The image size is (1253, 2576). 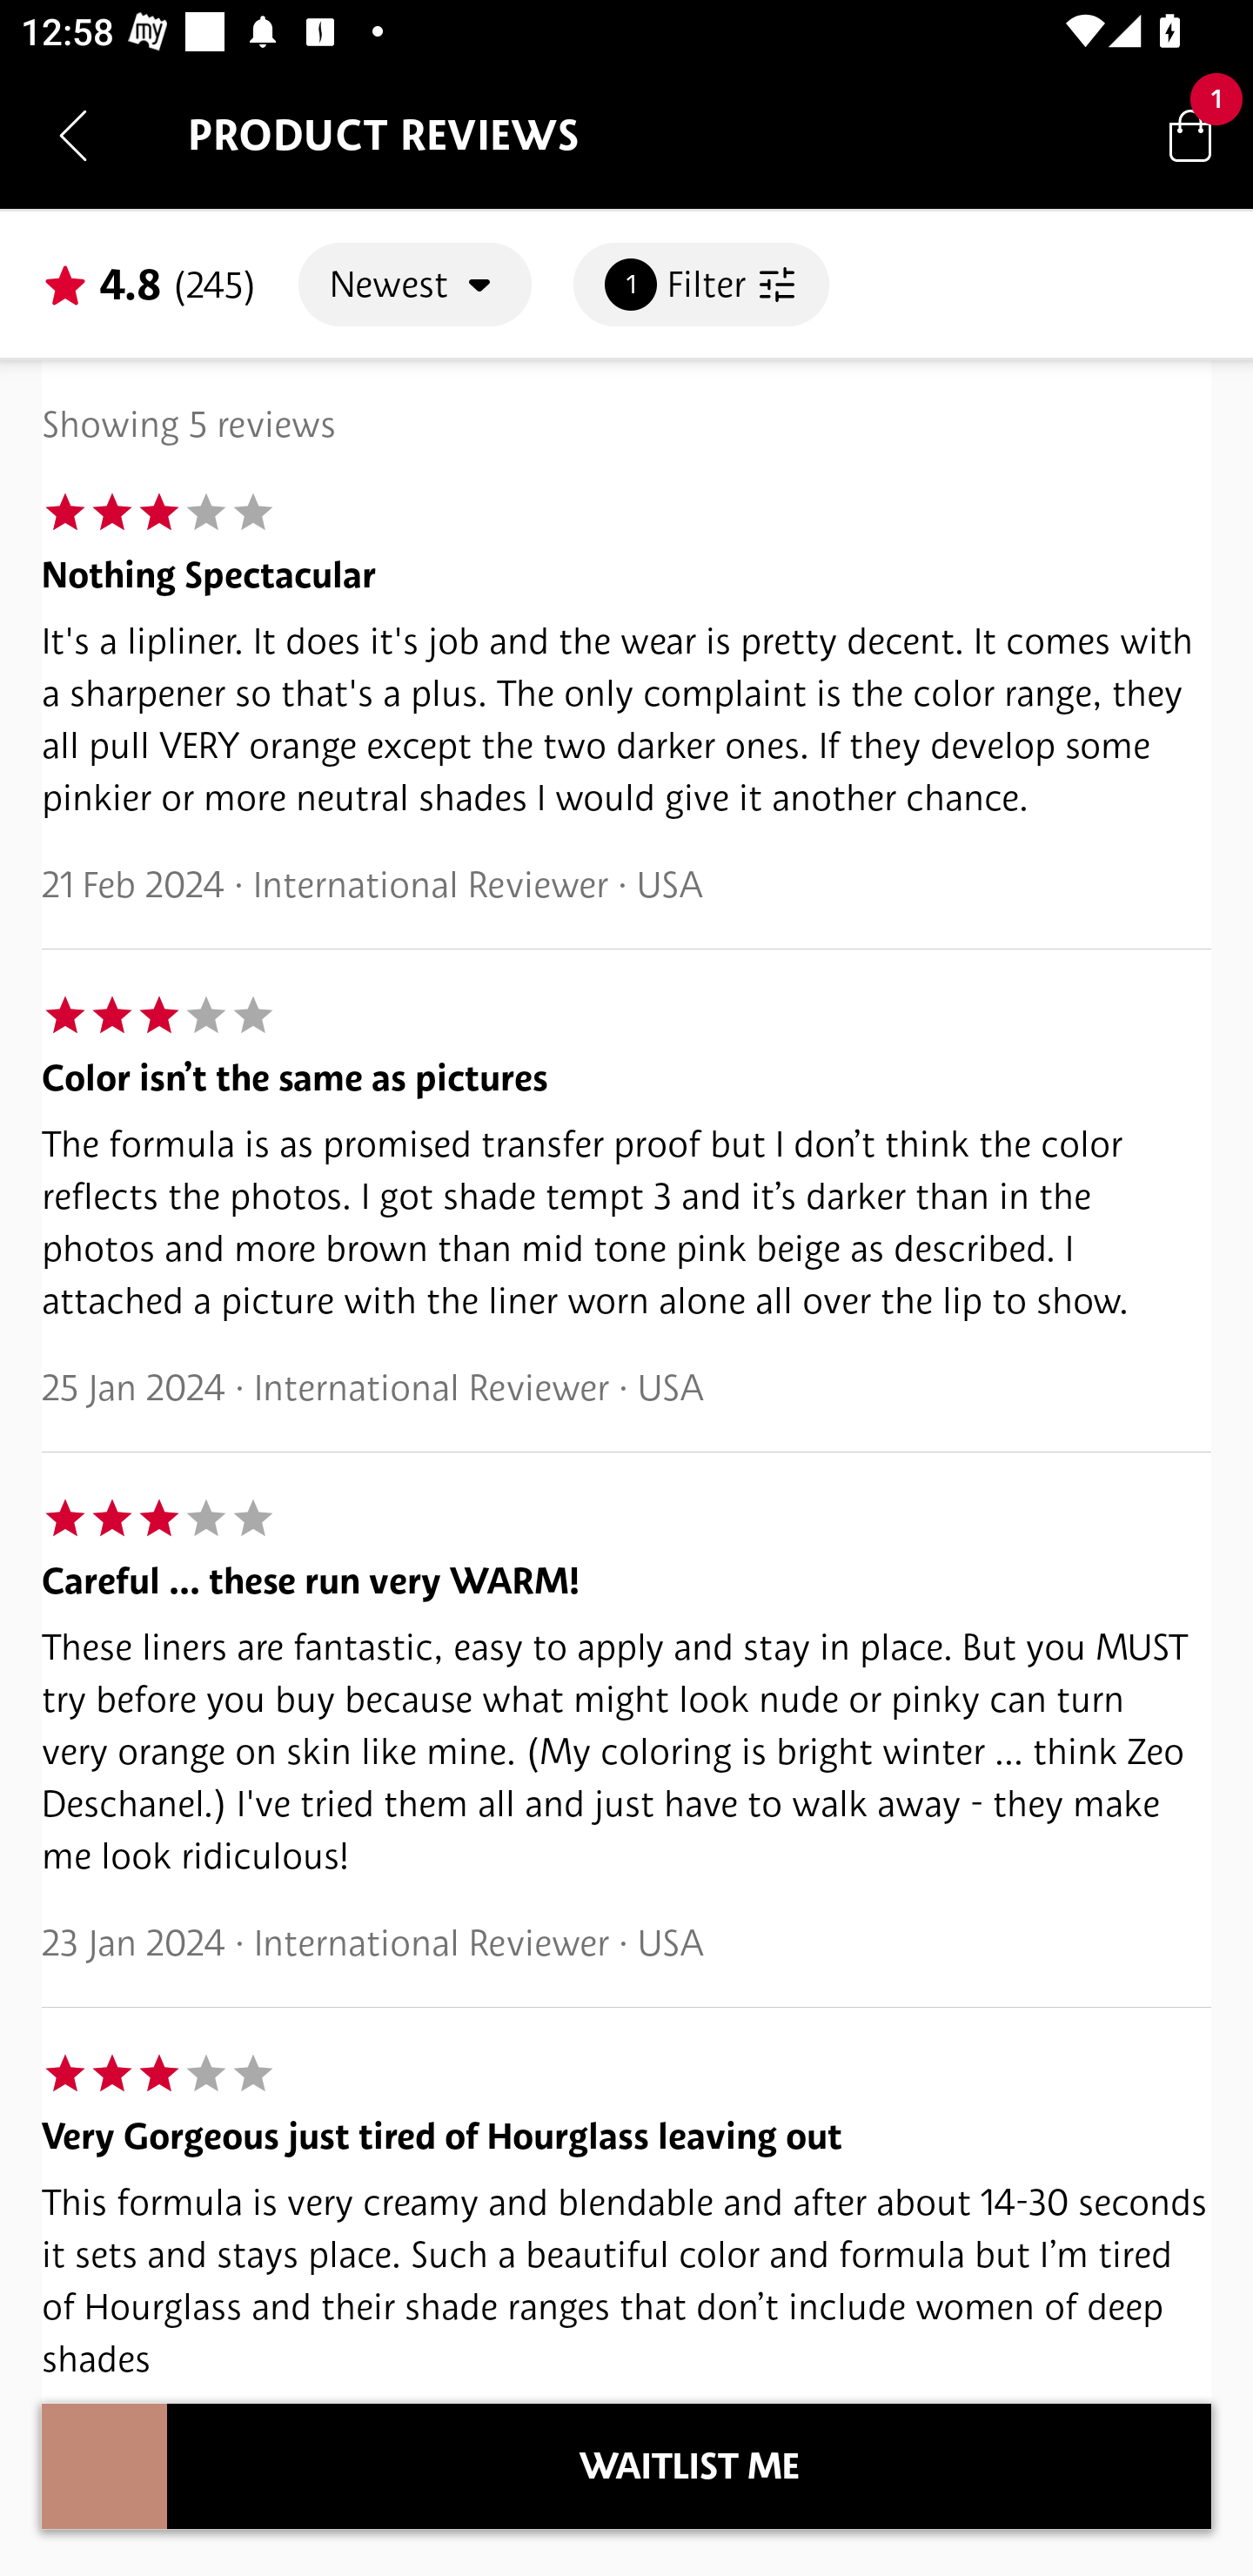 What do you see at coordinates (73, 135) in the screenshot?
I see `Navigate up` at bounding box center [73, 135].